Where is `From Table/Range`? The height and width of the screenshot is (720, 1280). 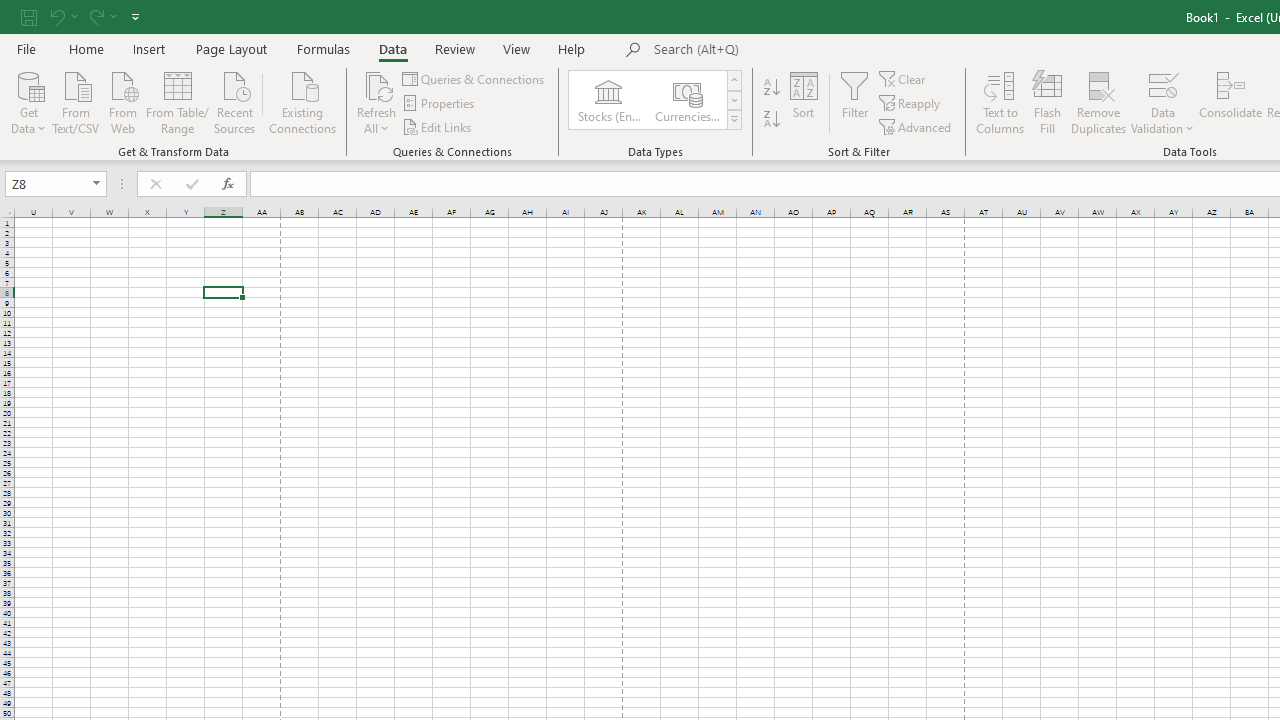 From Table/Range is located at coordinates (178, 101).